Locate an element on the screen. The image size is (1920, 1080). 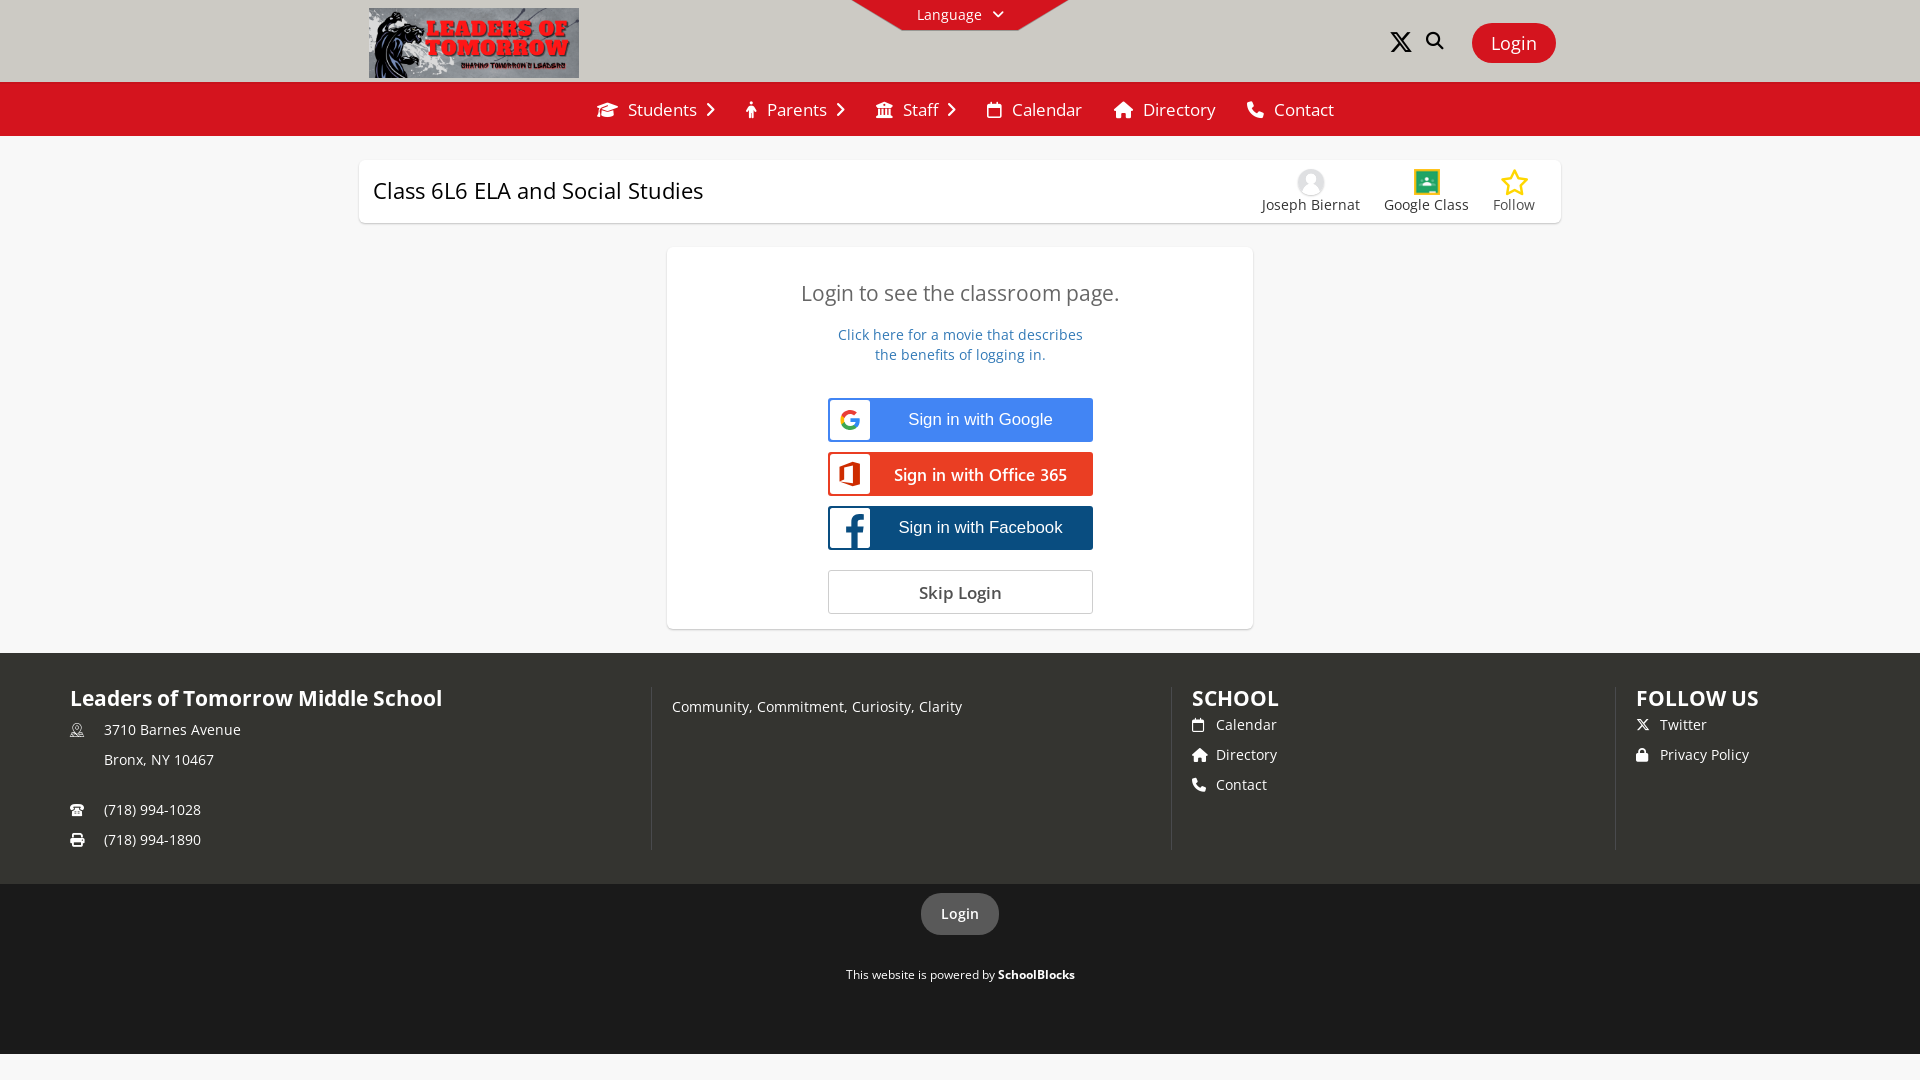
Directory is located at coordinates (1234, 754).